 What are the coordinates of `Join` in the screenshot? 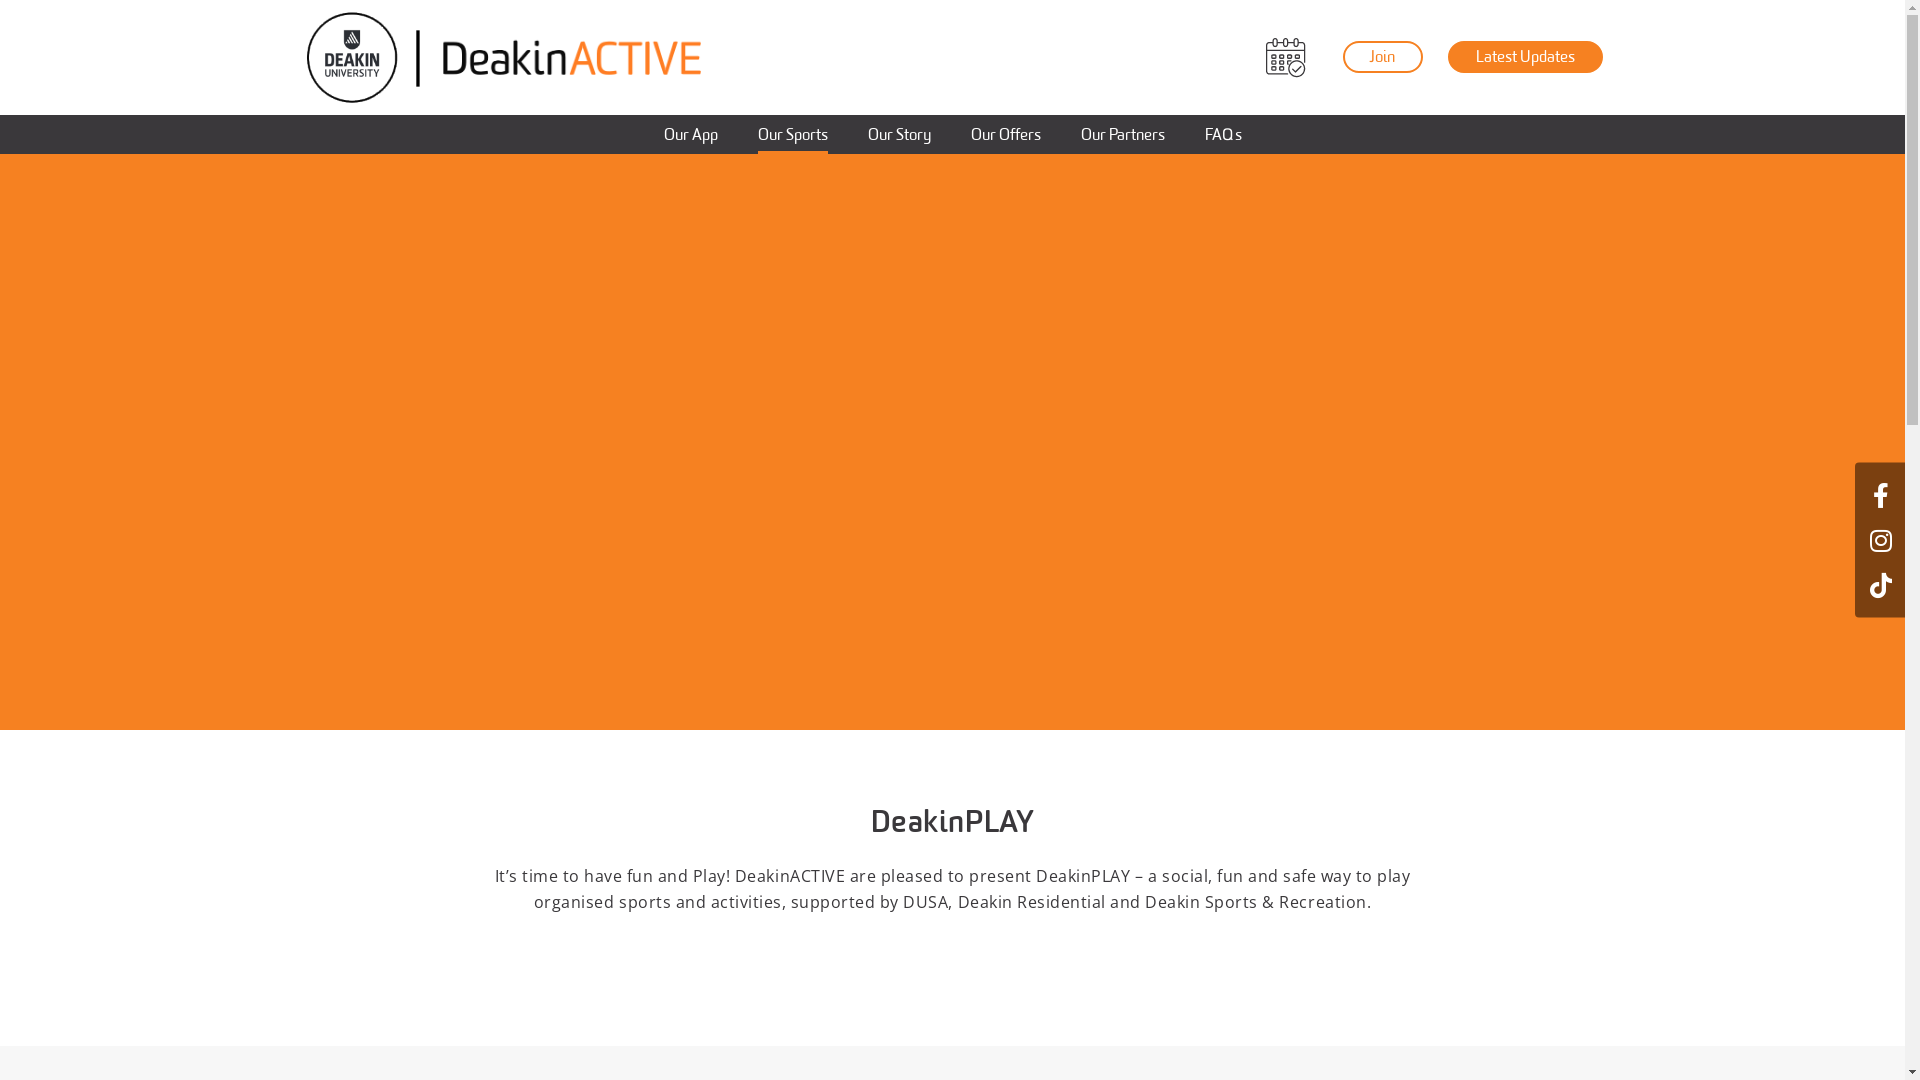 It's located at (1382, 57).